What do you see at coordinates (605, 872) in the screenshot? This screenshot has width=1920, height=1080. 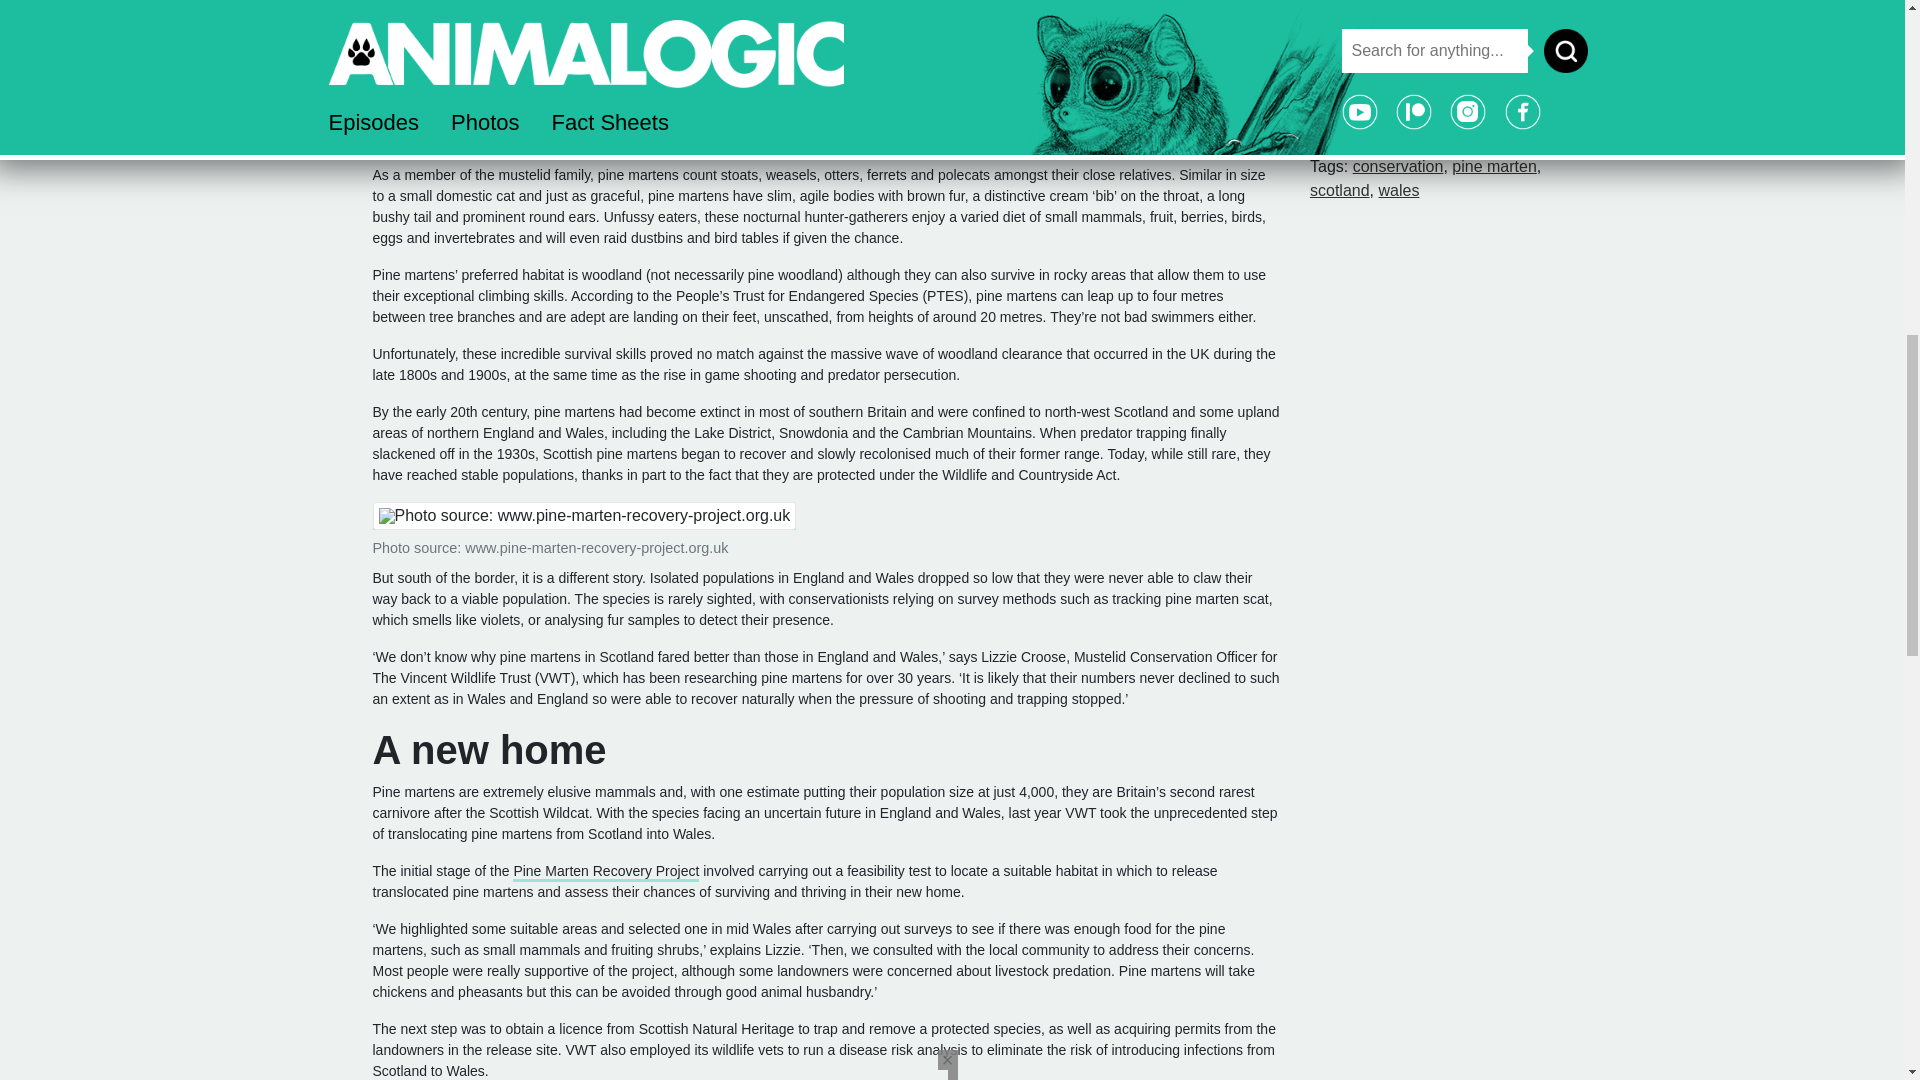 I see `Pine Marten Recovery Project` at bounding box center [605, 872].